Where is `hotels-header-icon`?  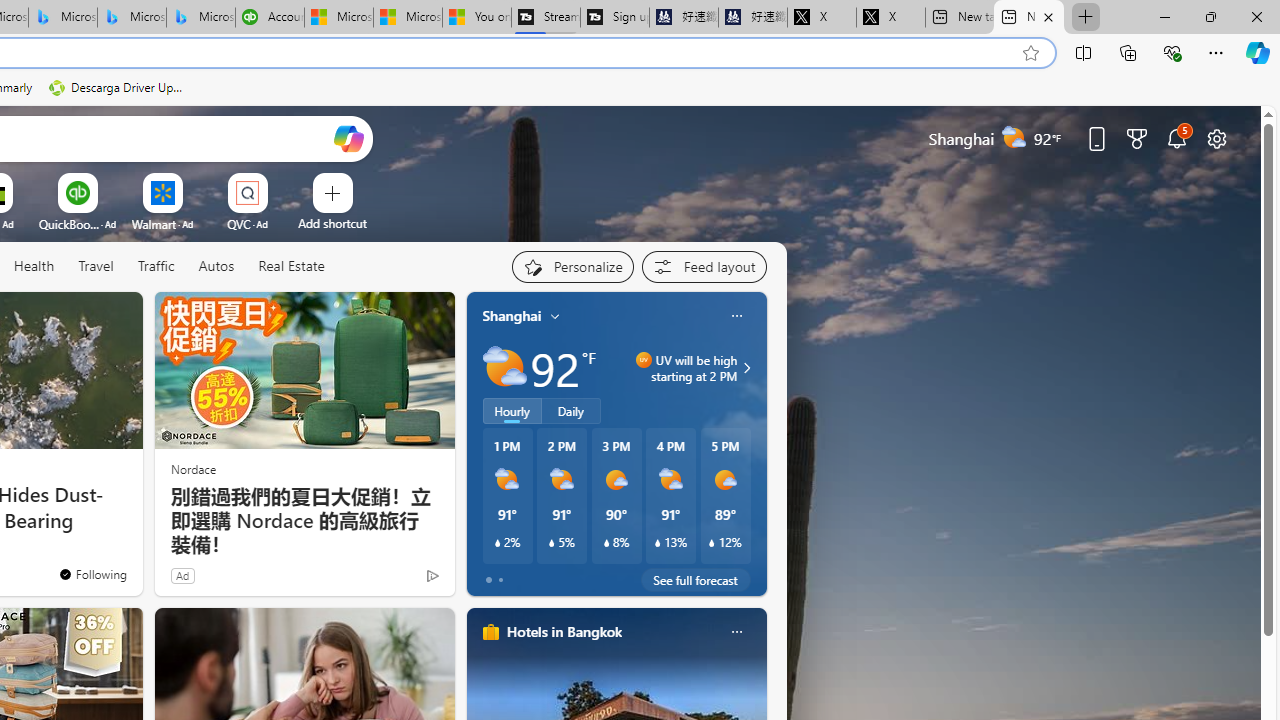
hotels-header-icon is located at coordinates (490, 632).